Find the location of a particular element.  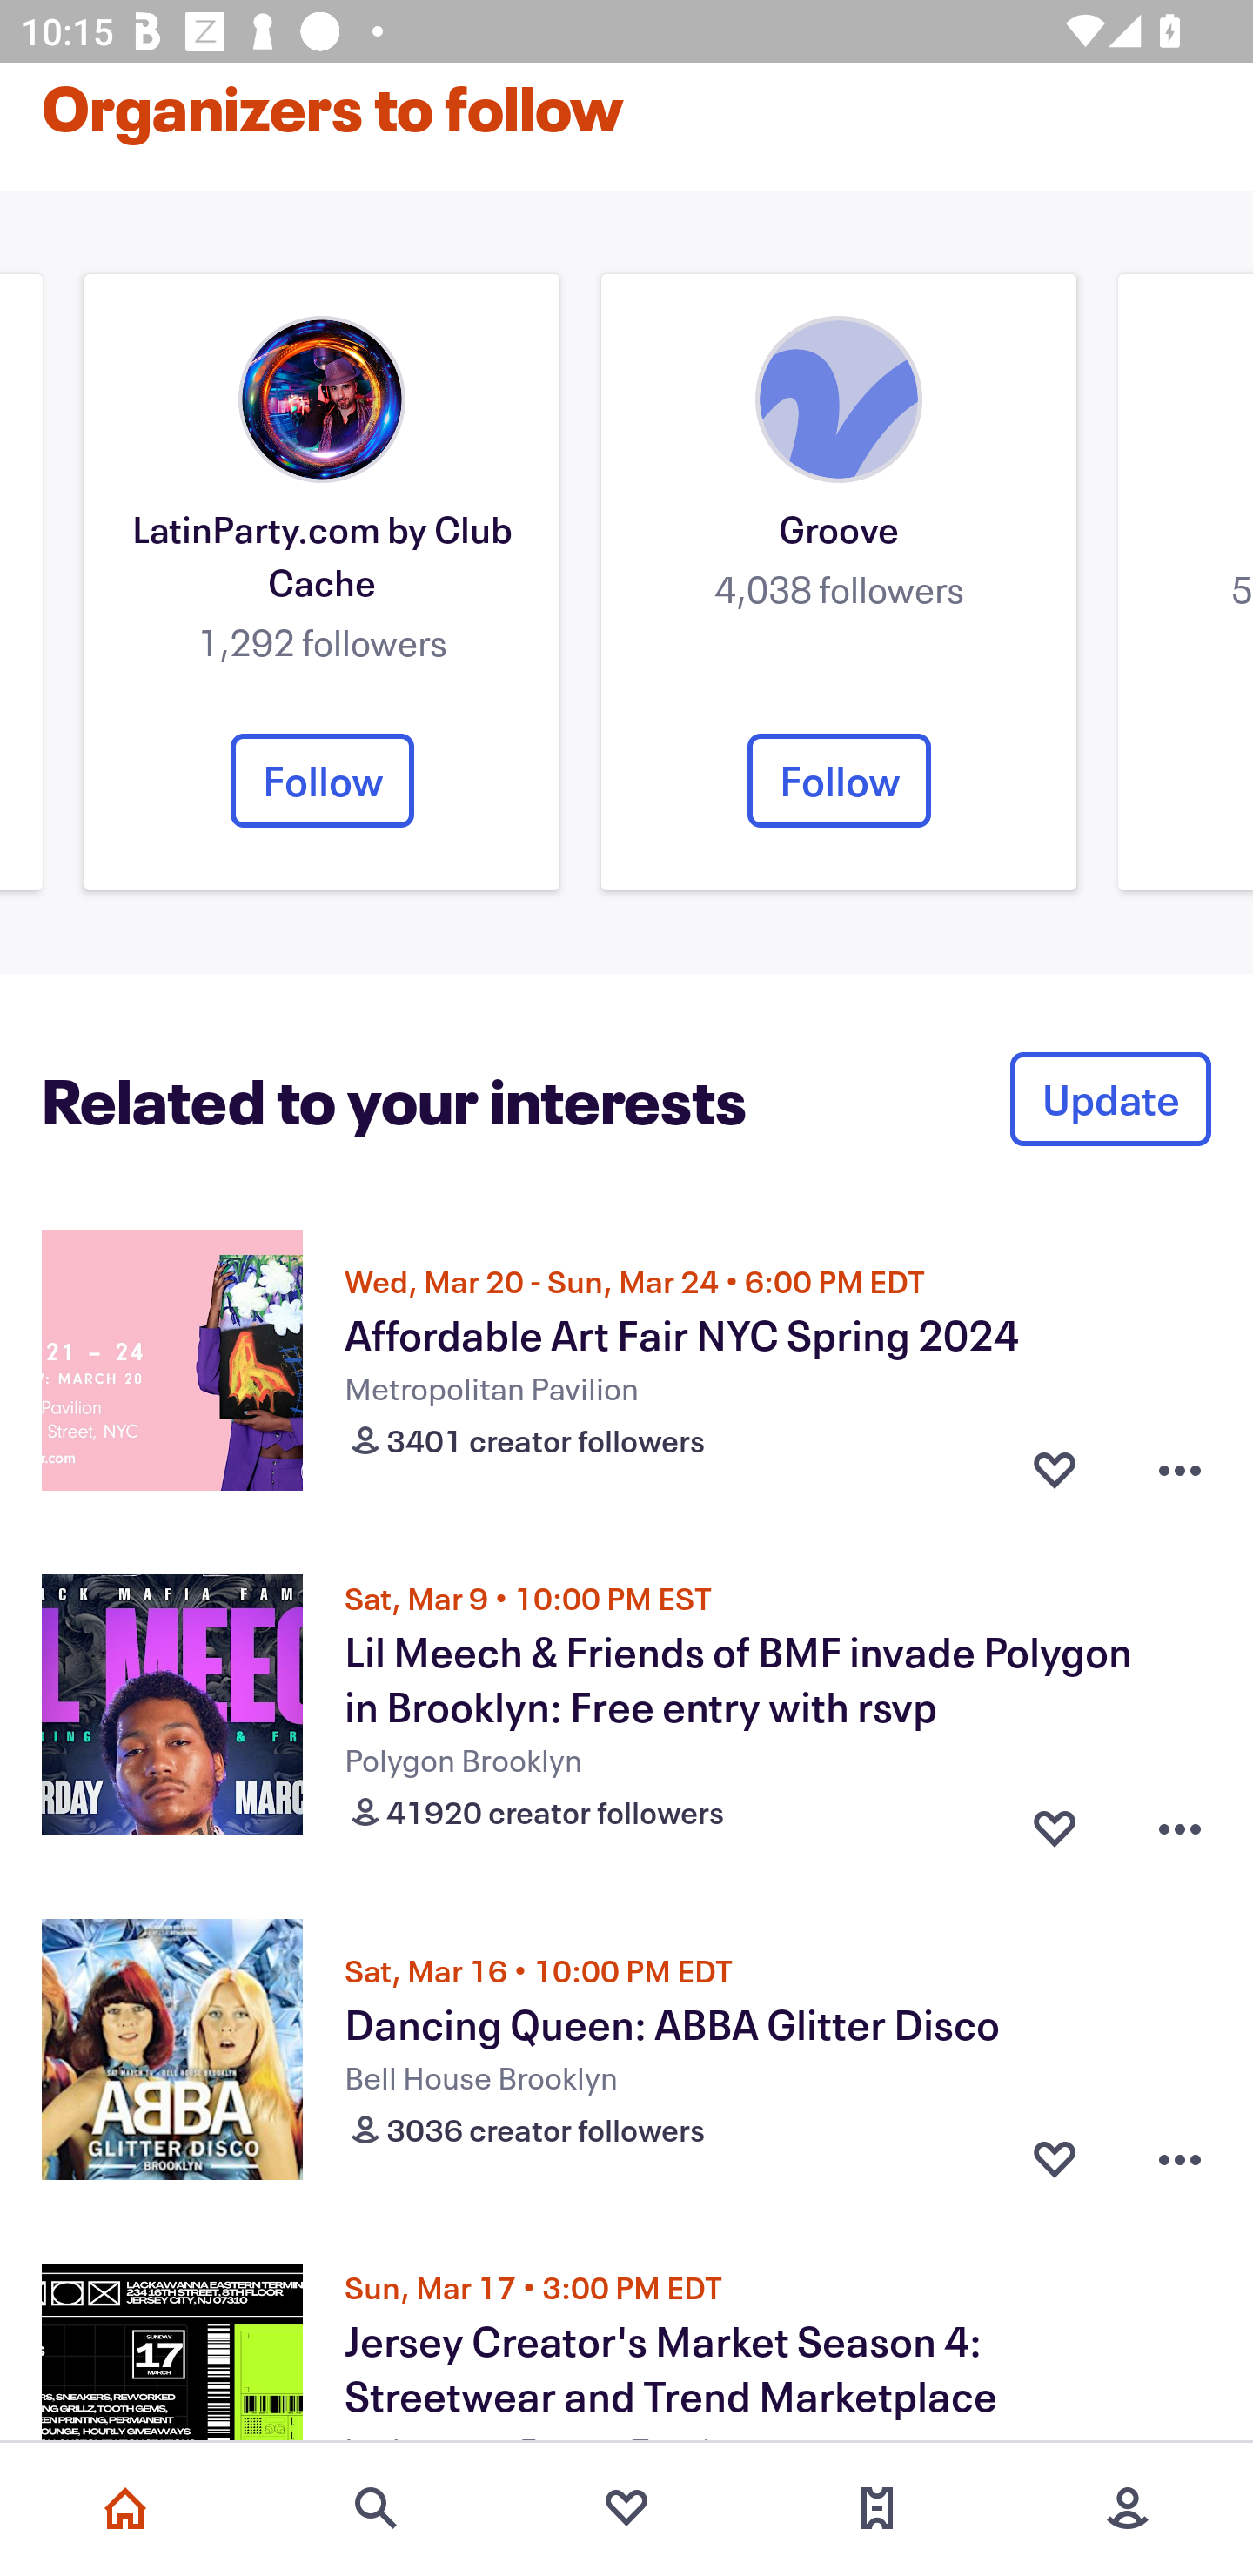

Favorites is located at coordinates (626, 2508).